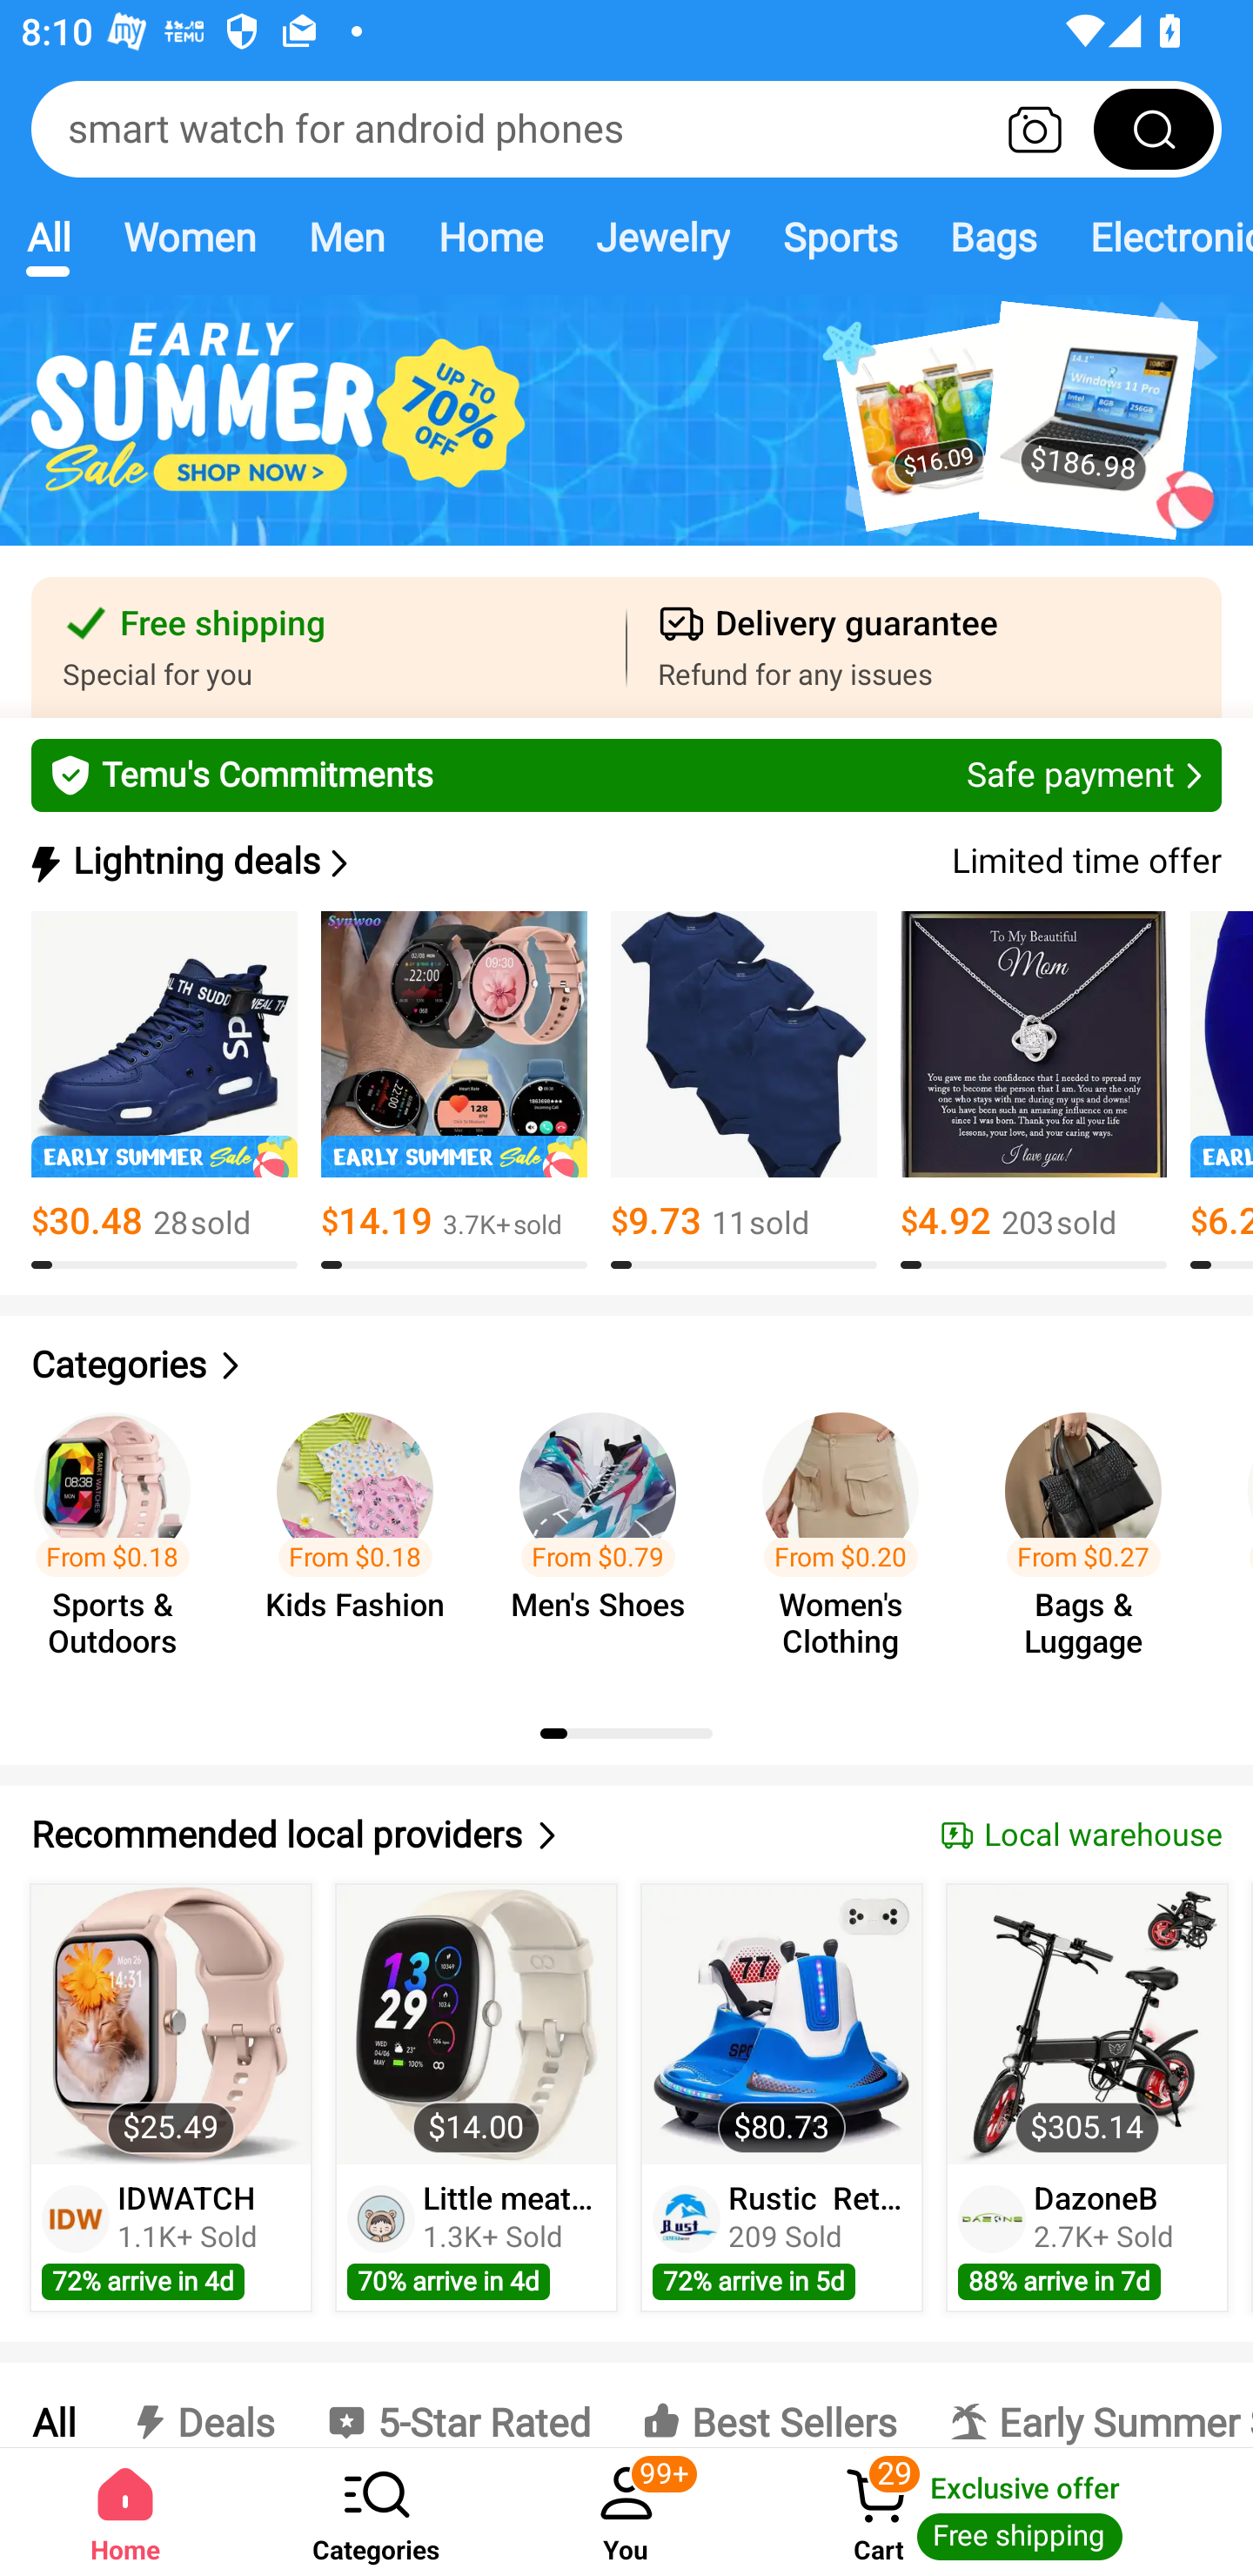  I want to click on $305.14 DazoneB 2.7K+ Sold 88% arrive in 7d, so click(1088, 2097).